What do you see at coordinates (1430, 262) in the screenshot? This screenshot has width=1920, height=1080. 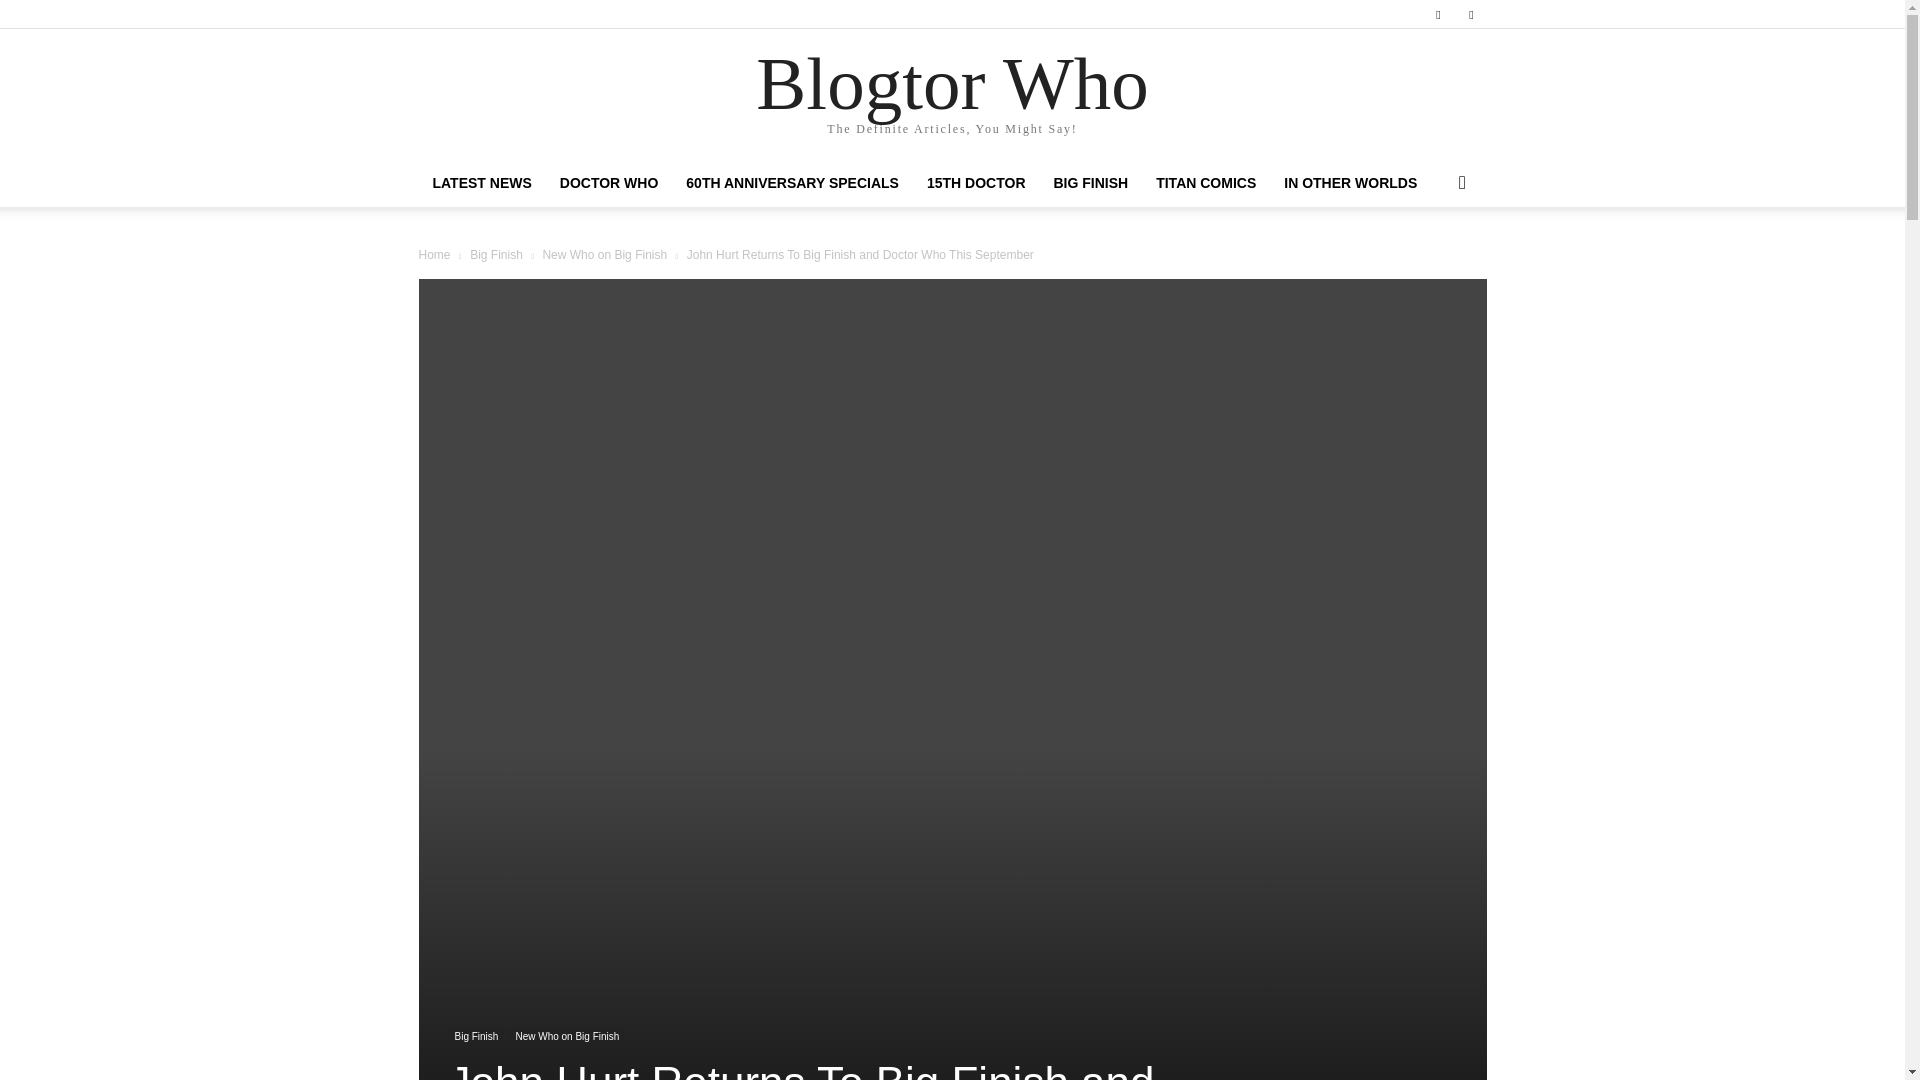 I see `Search` at bounding box center [1430, 262].